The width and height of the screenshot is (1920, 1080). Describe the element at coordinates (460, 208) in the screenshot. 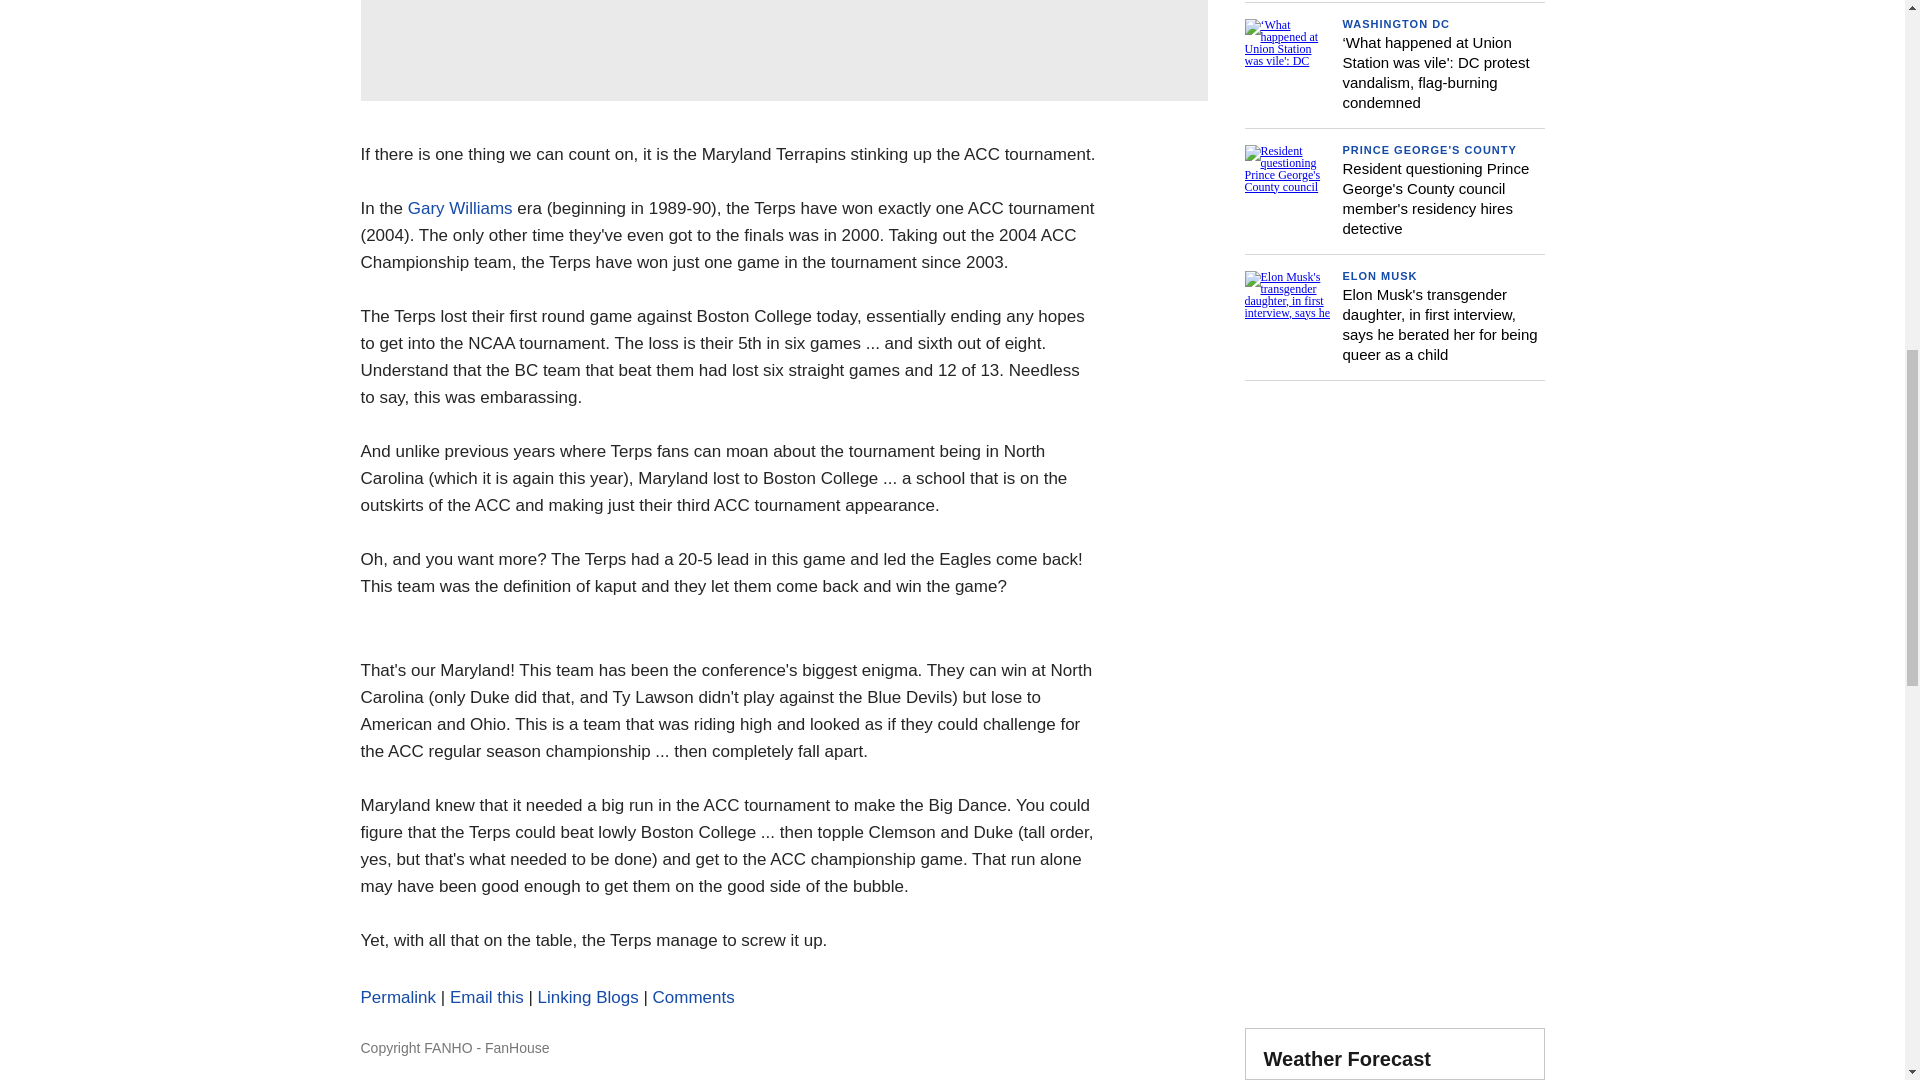

I see `Gary Williams` at that location.